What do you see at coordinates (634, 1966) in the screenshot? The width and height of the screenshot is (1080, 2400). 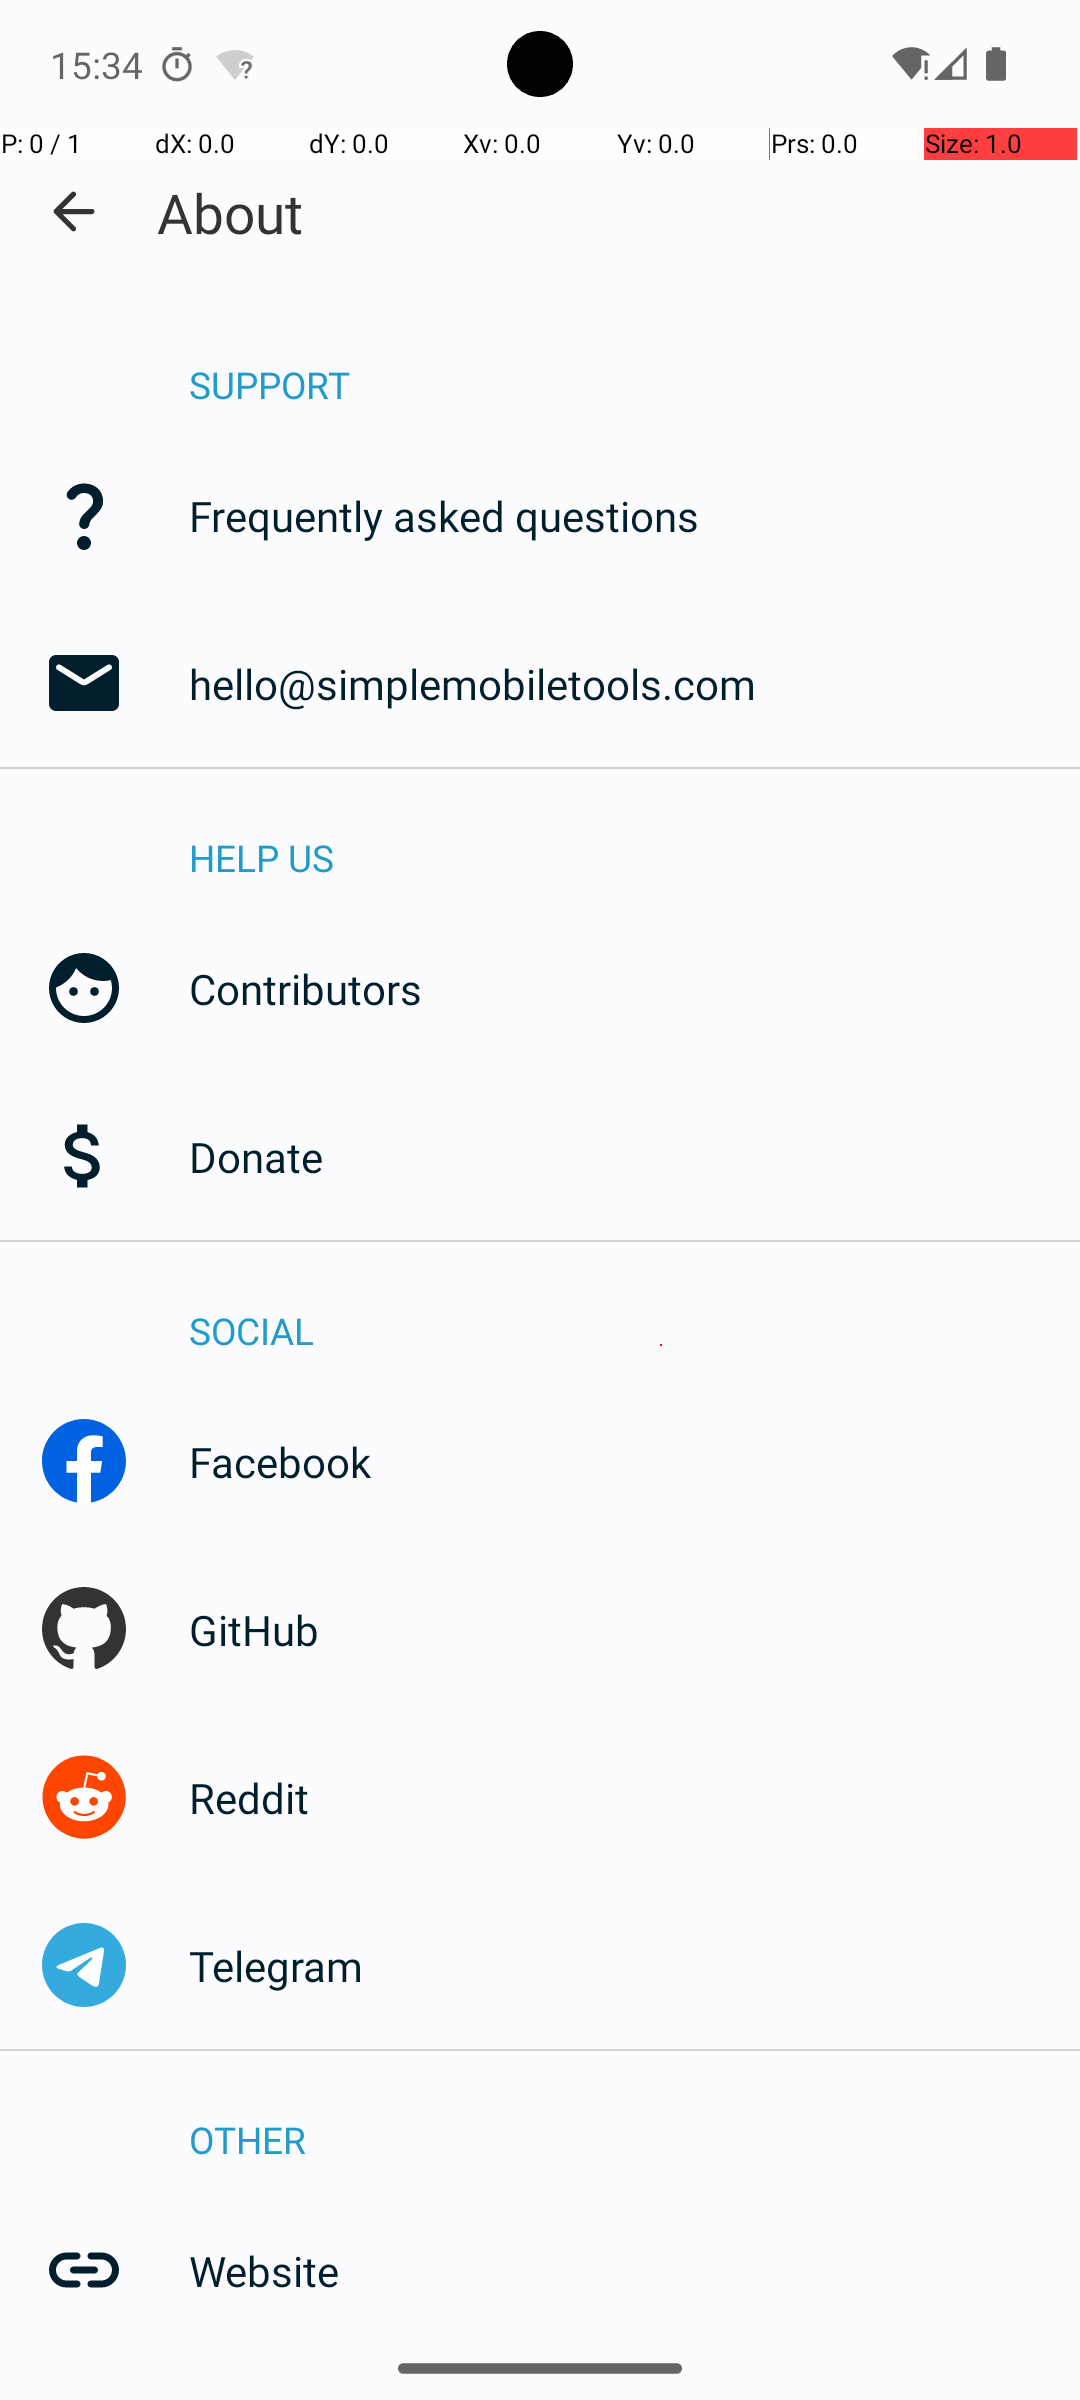 I see `Telegram` at bounding box center [634, 1966].